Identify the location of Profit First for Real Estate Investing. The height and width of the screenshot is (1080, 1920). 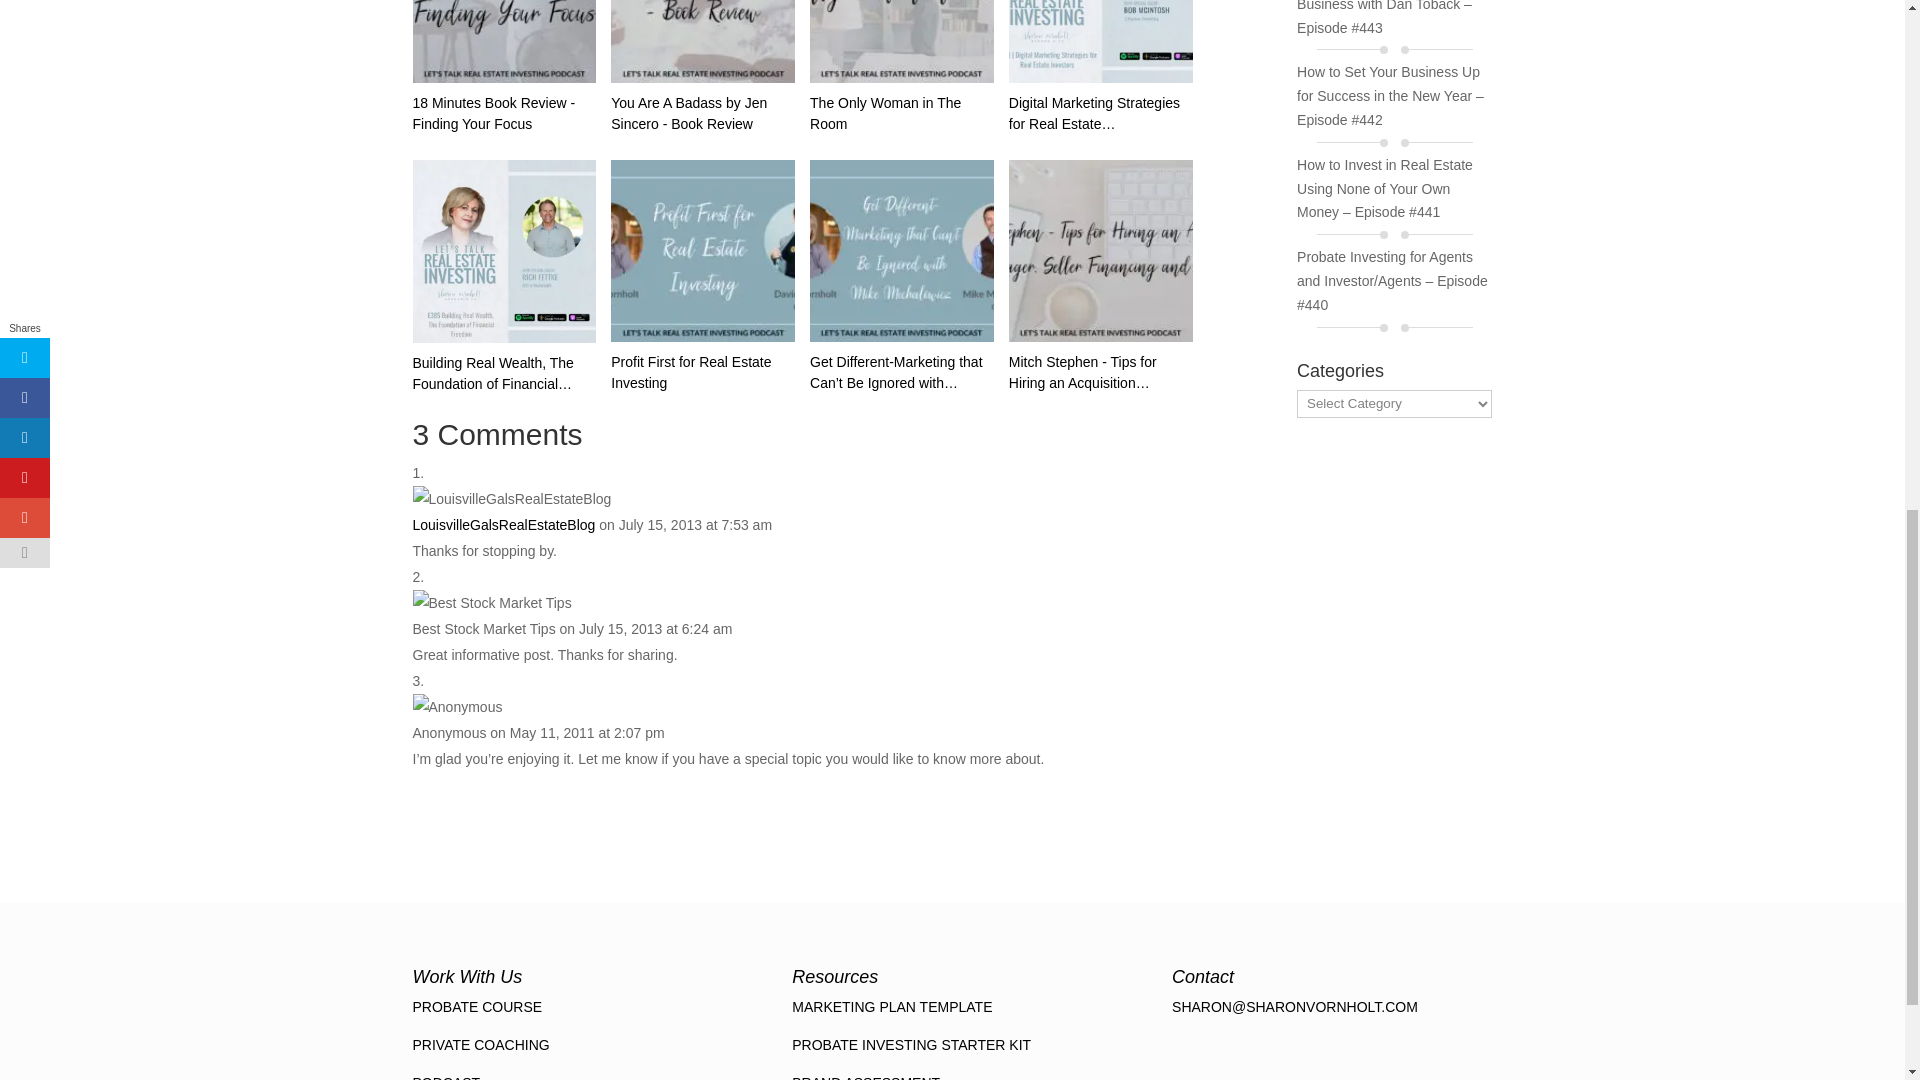
(702, 250).